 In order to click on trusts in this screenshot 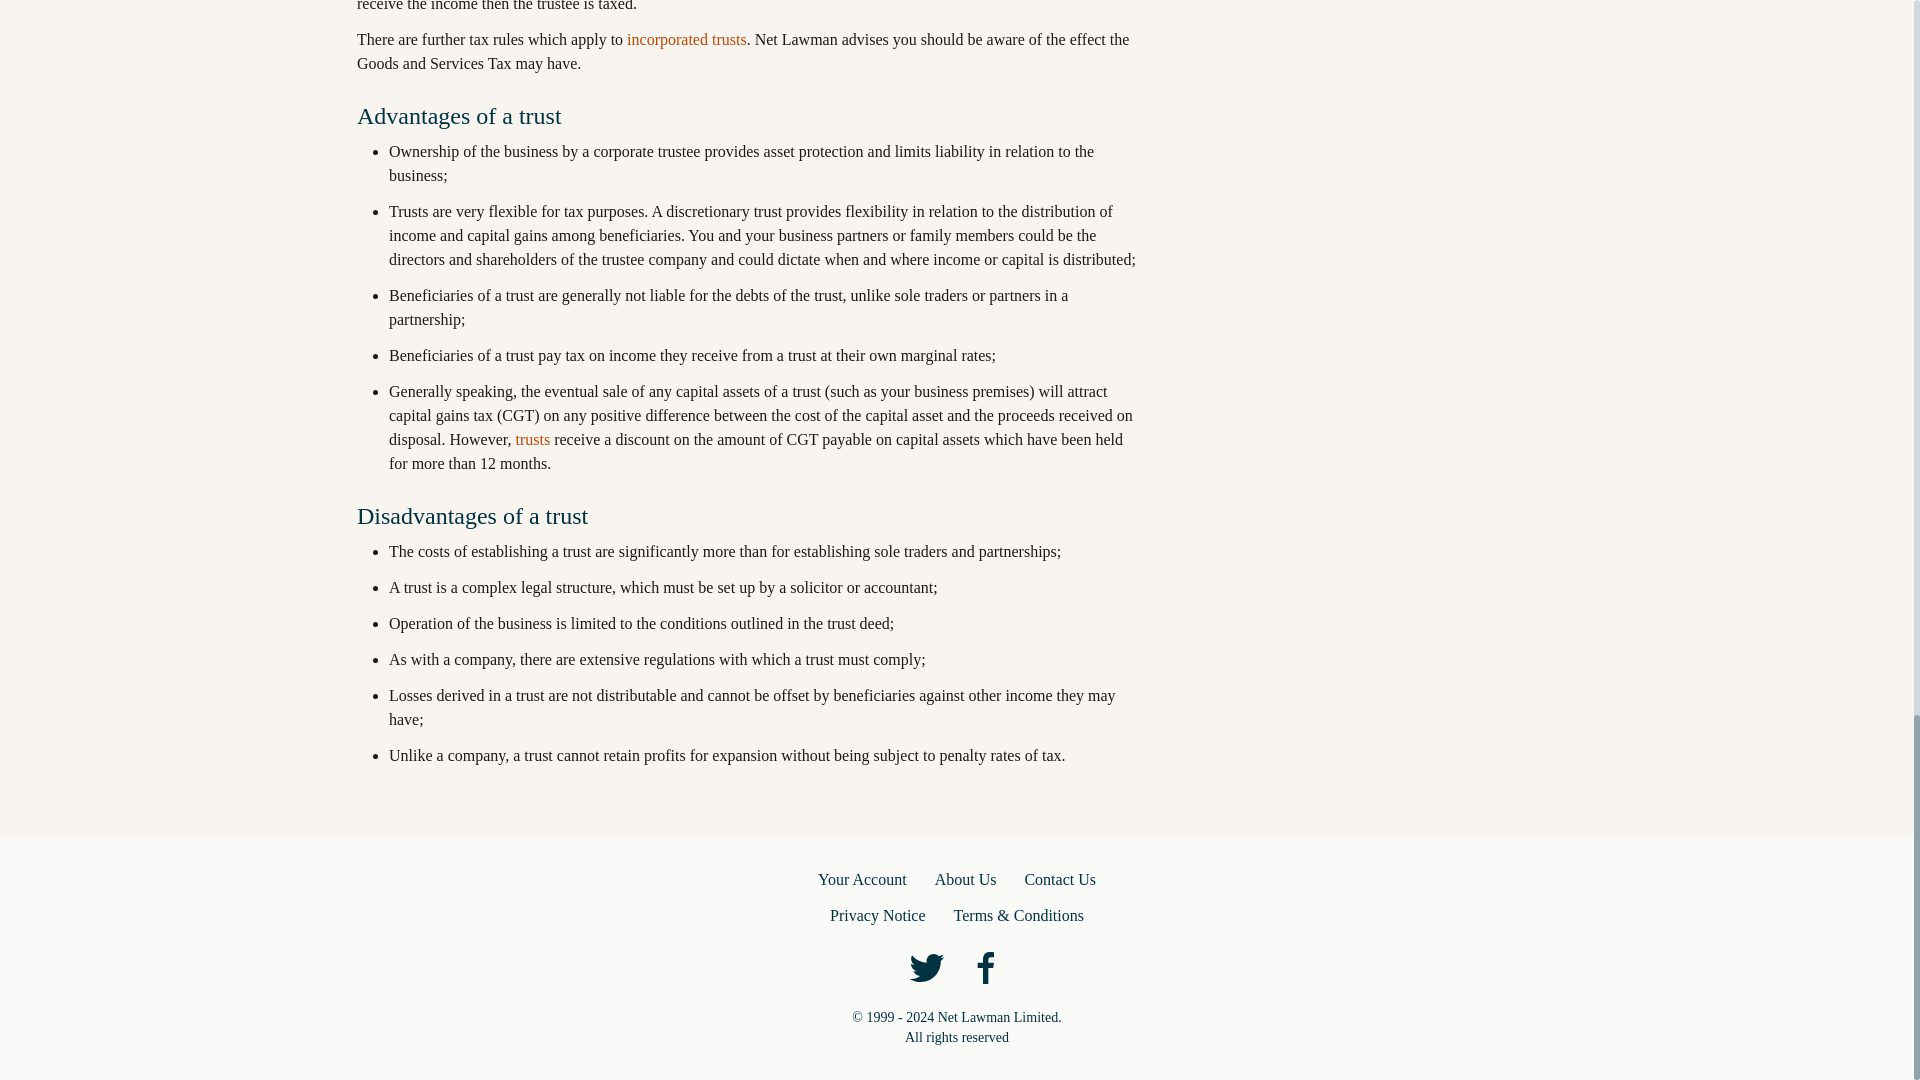, I will do `click(532, 439)`.